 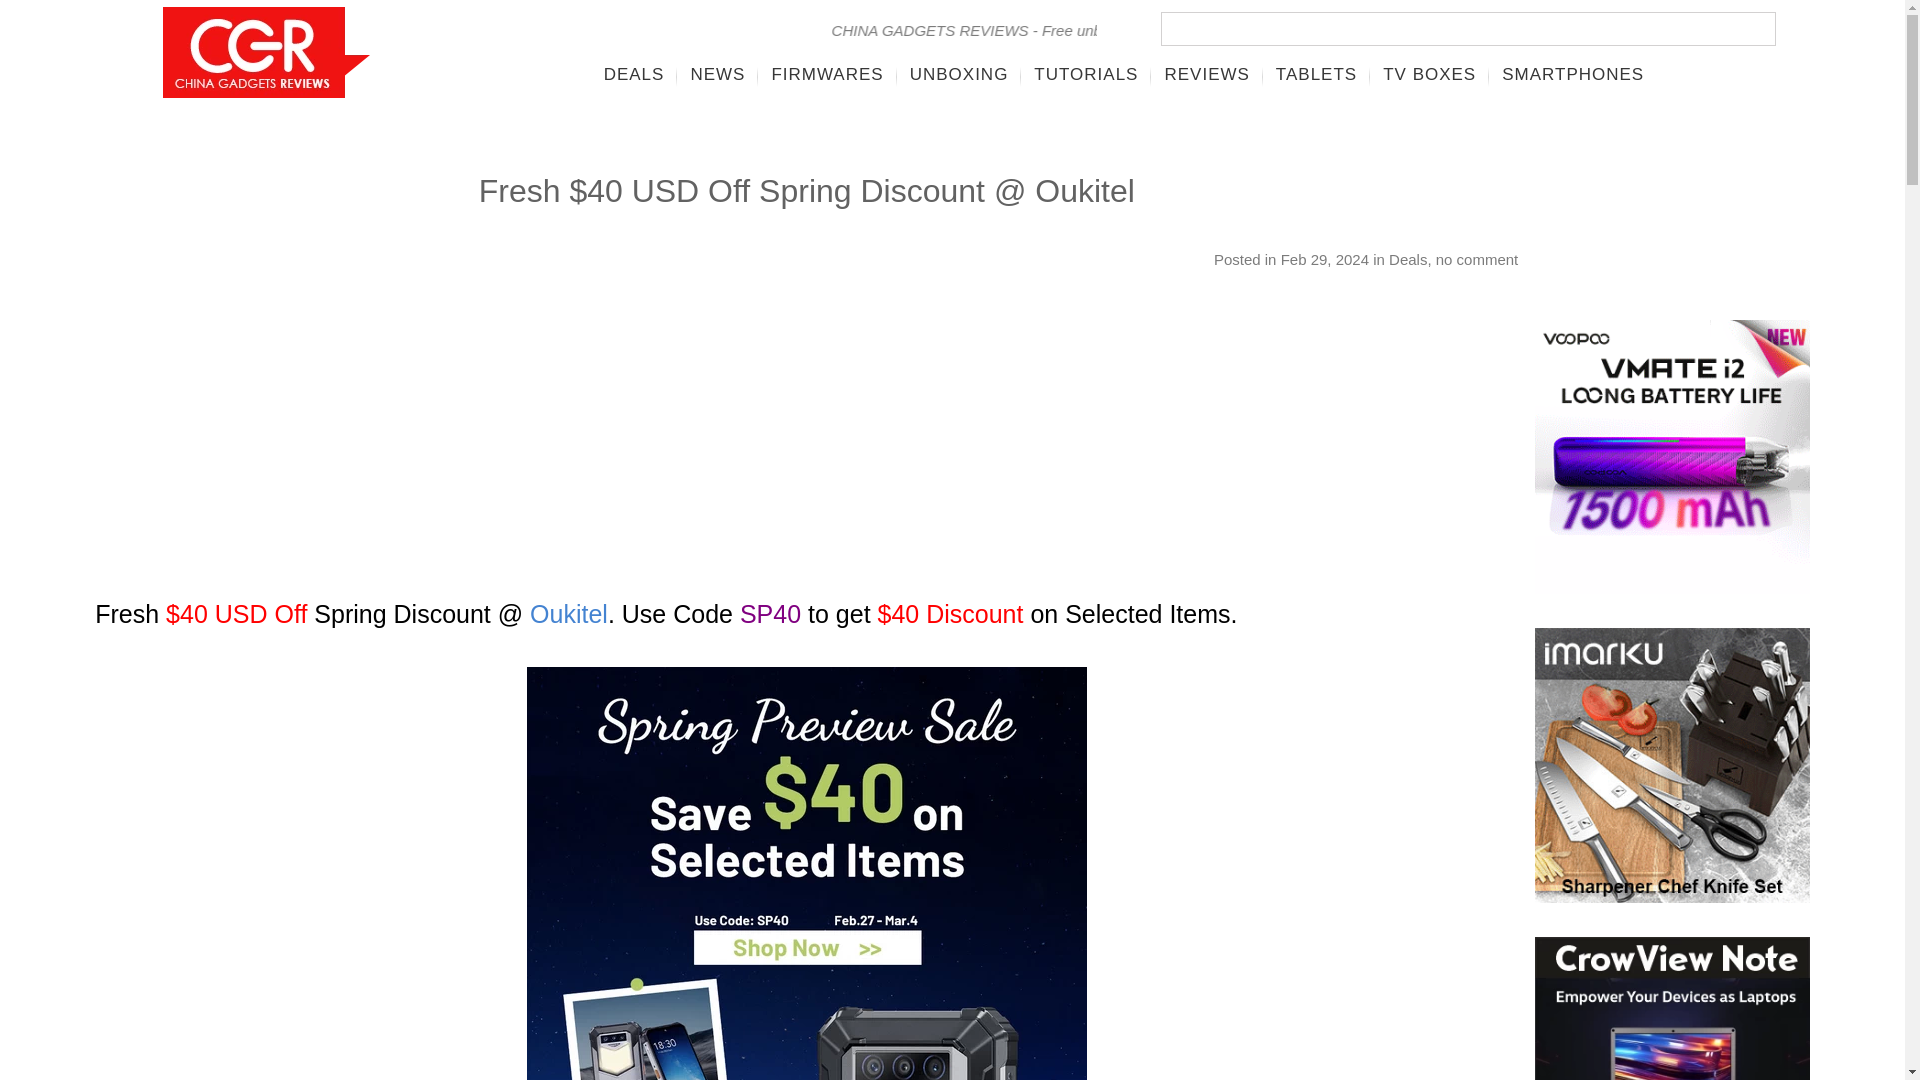 I want to click on DEALS, so click(x=634, y=74).